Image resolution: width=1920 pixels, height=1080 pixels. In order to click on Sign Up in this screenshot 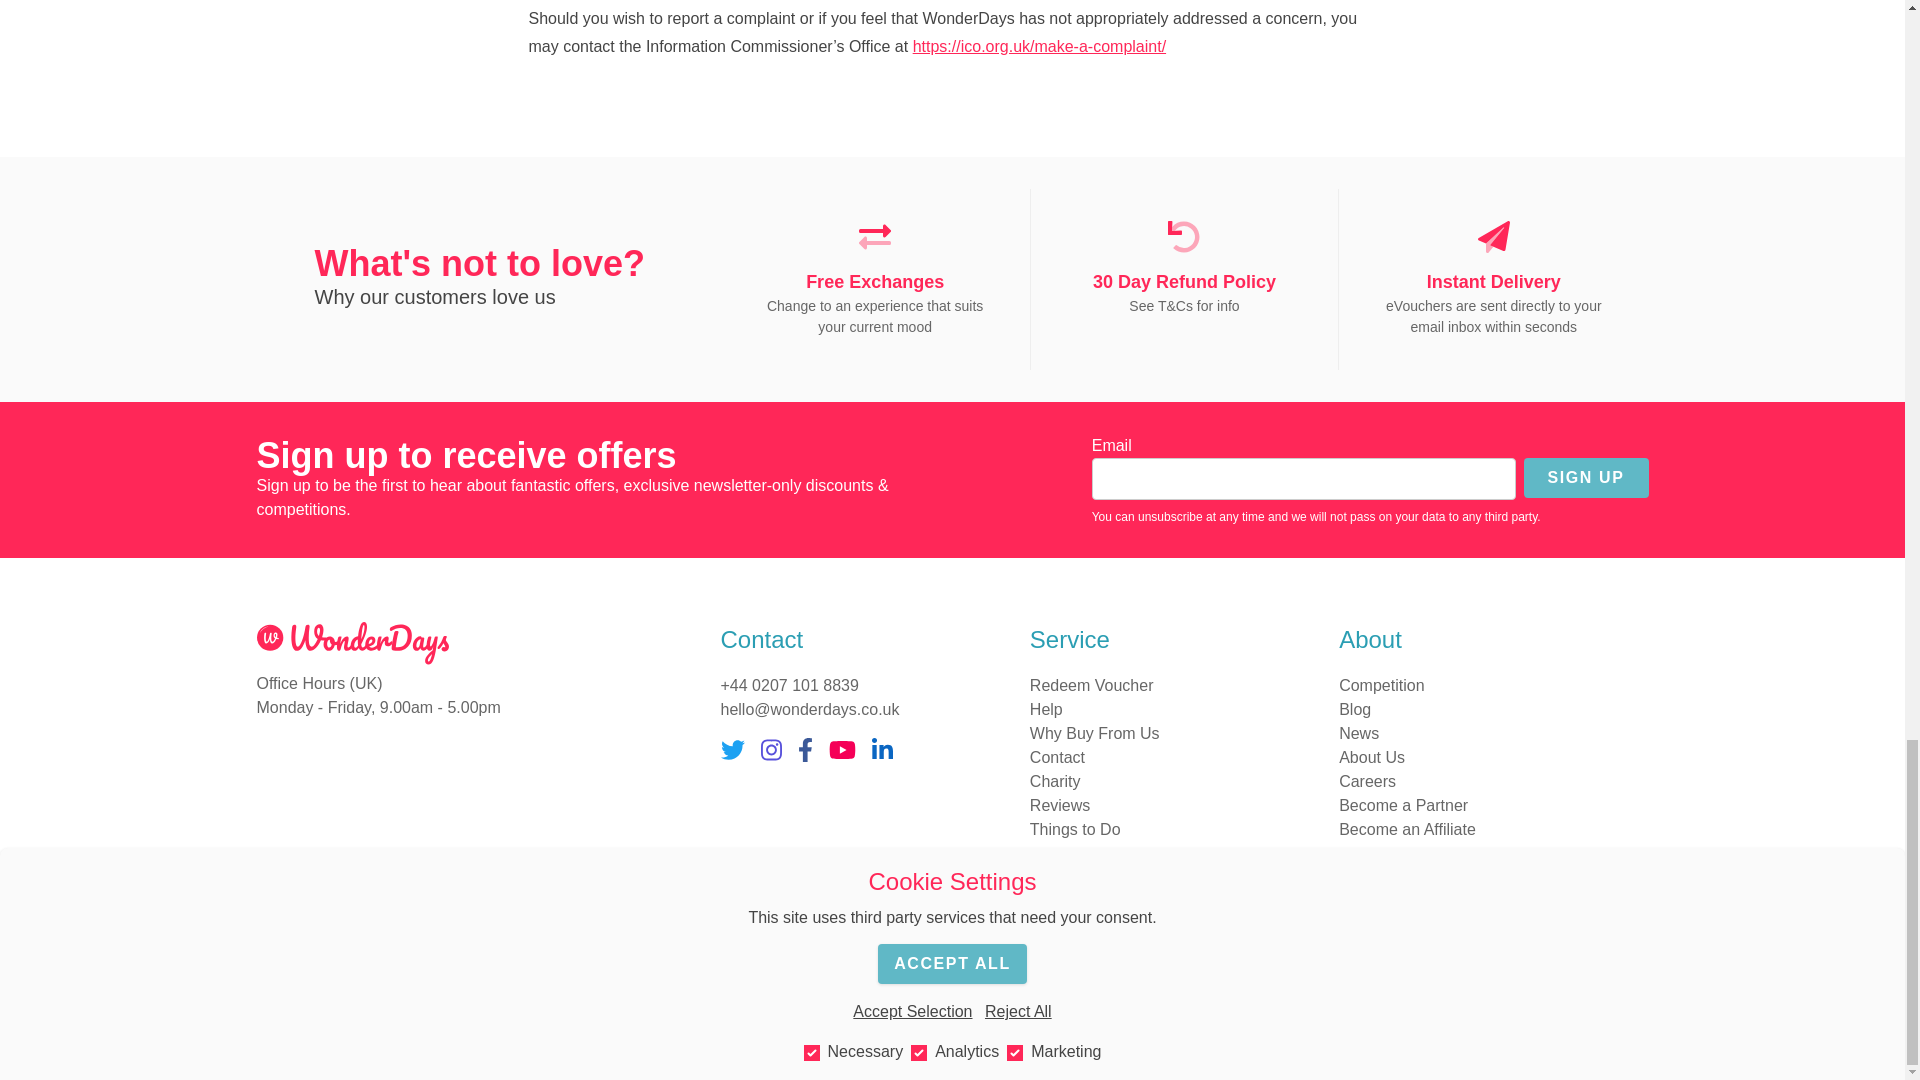, I will do `click(1586, 477)`.